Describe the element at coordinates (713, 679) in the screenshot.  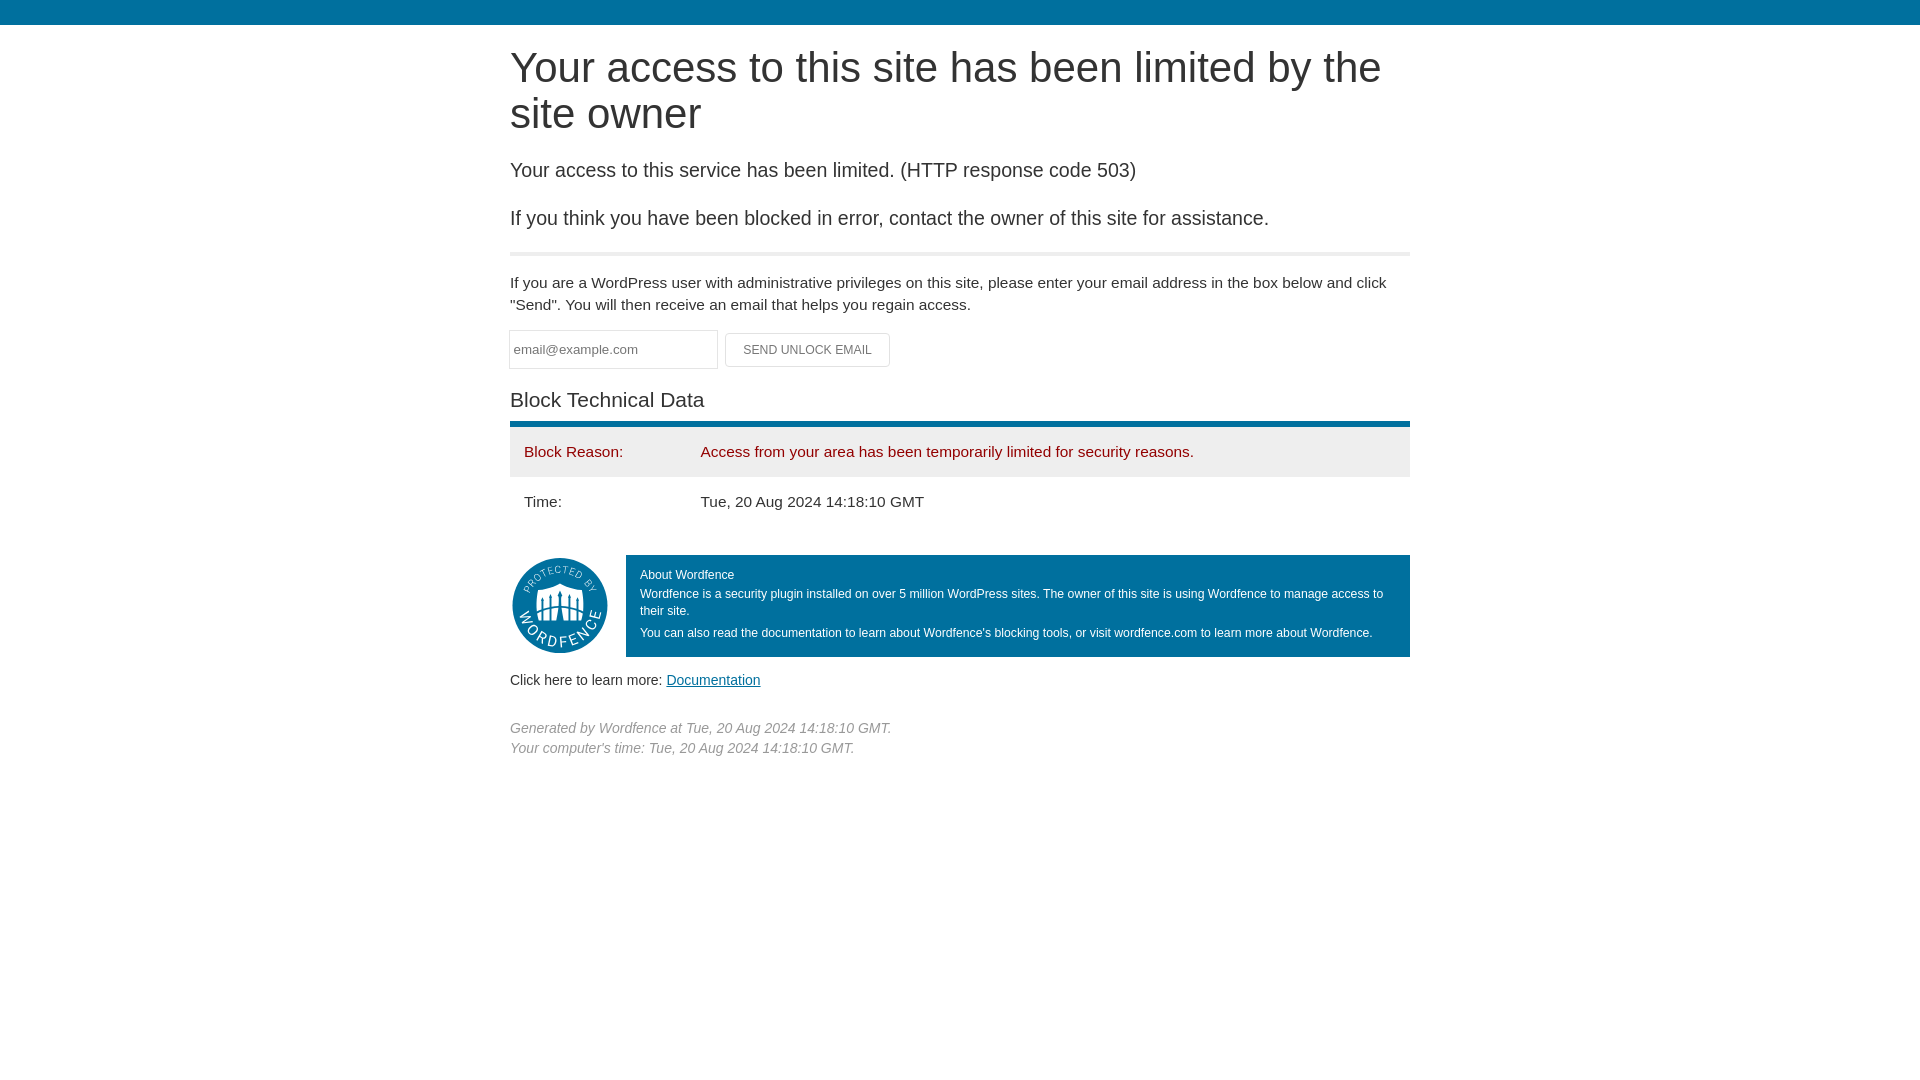
I see `Documentation` at that location.